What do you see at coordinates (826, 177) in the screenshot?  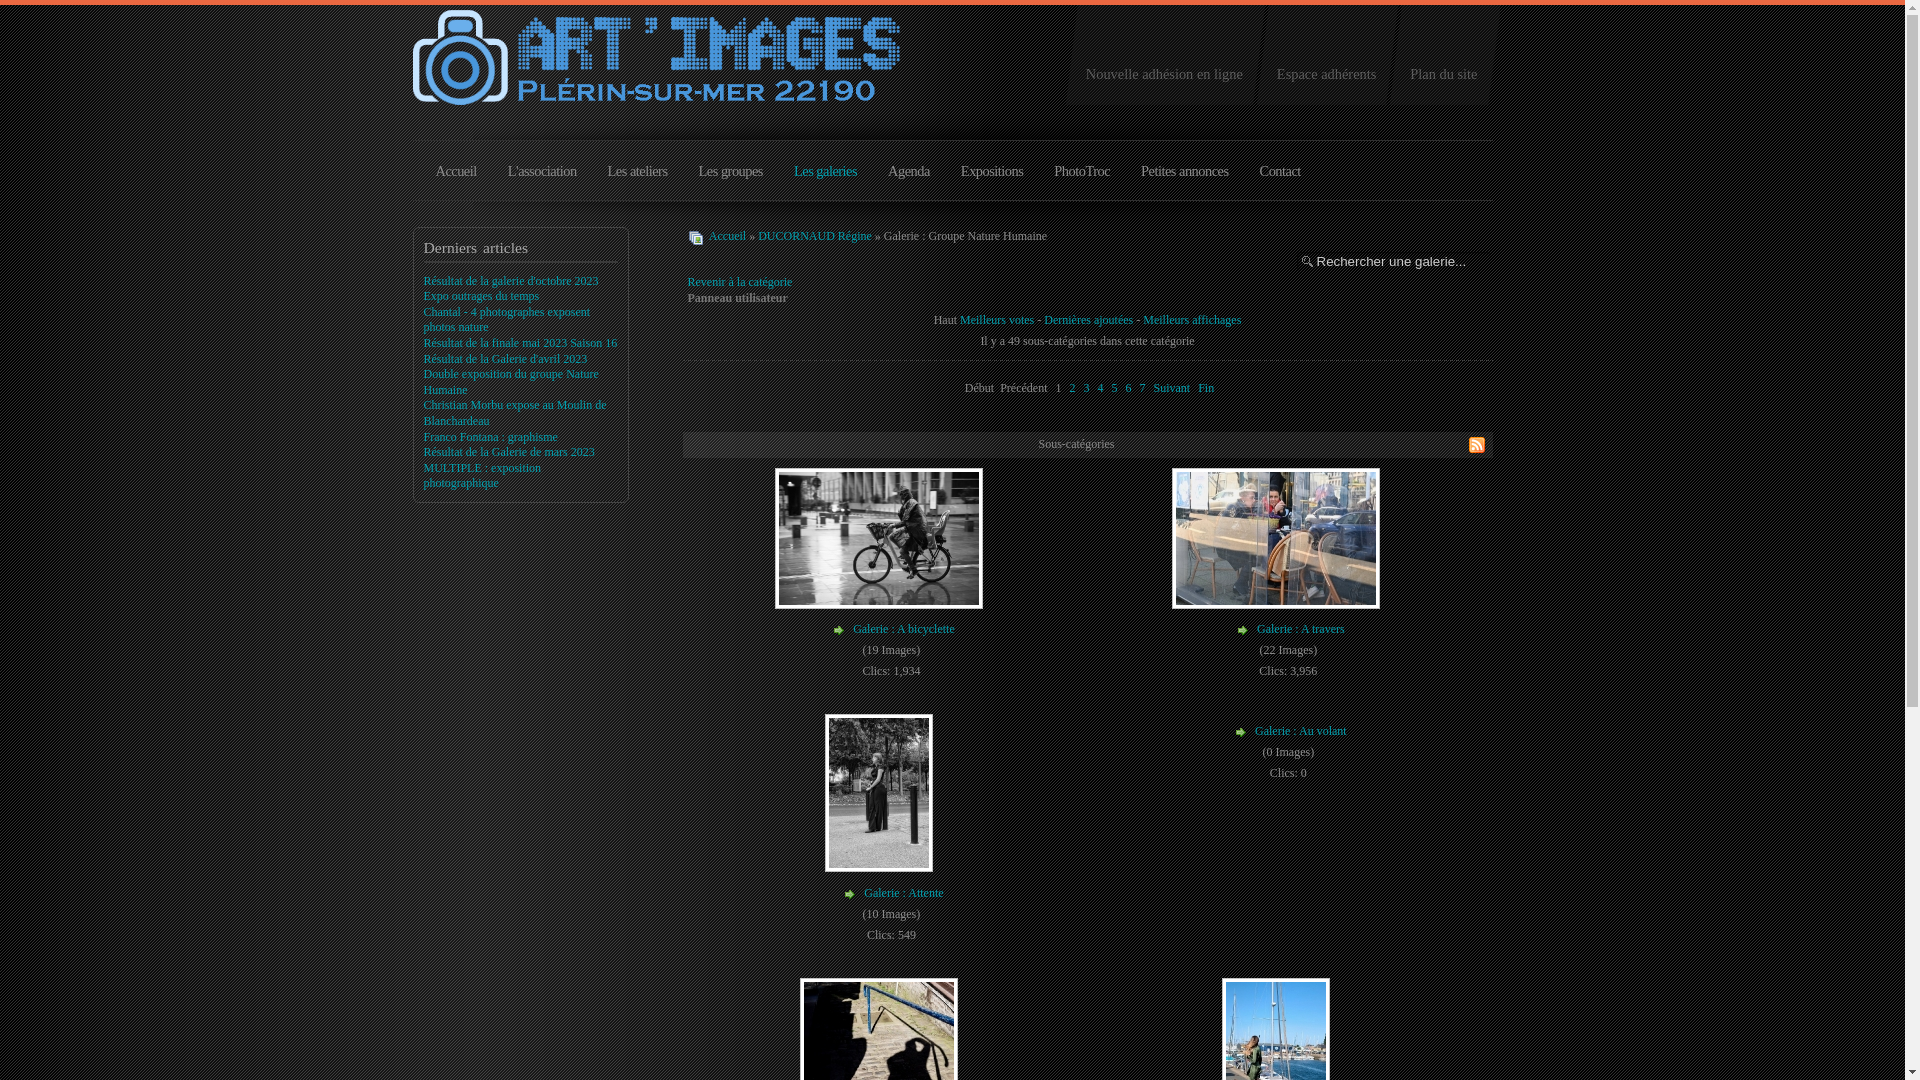 I see `Les galeries` at bounding box center [826, 177].